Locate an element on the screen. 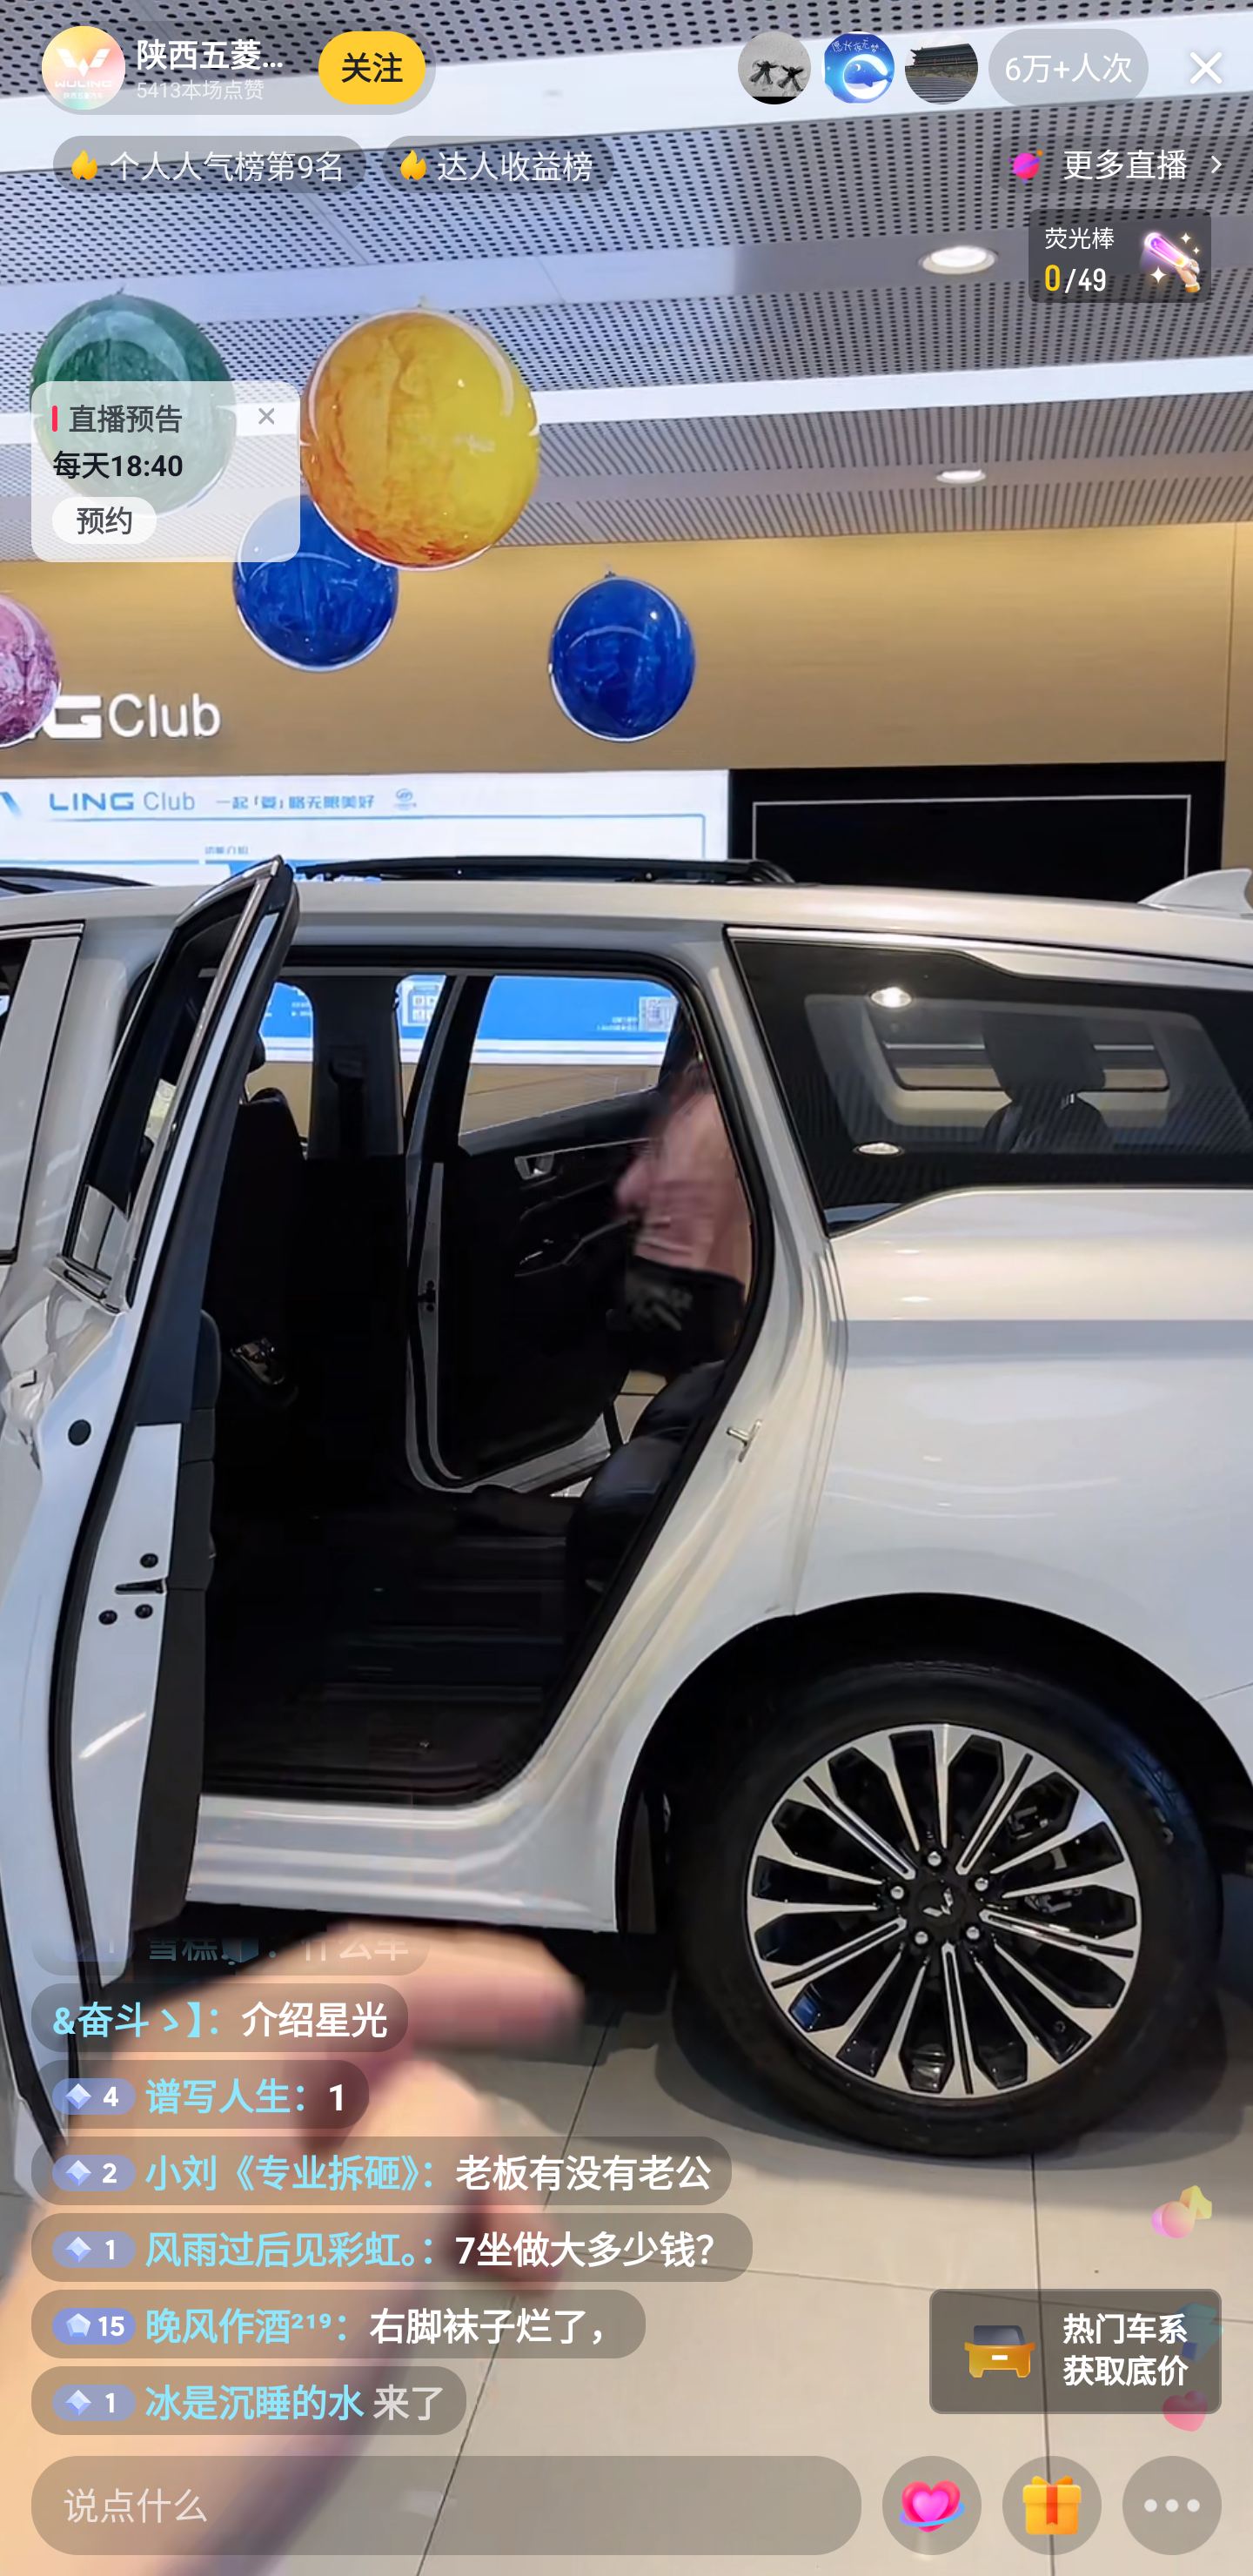 This screenshot has height=2576, width=1253. 更多面板 按钮 is located at coordinates (1172, 2507).